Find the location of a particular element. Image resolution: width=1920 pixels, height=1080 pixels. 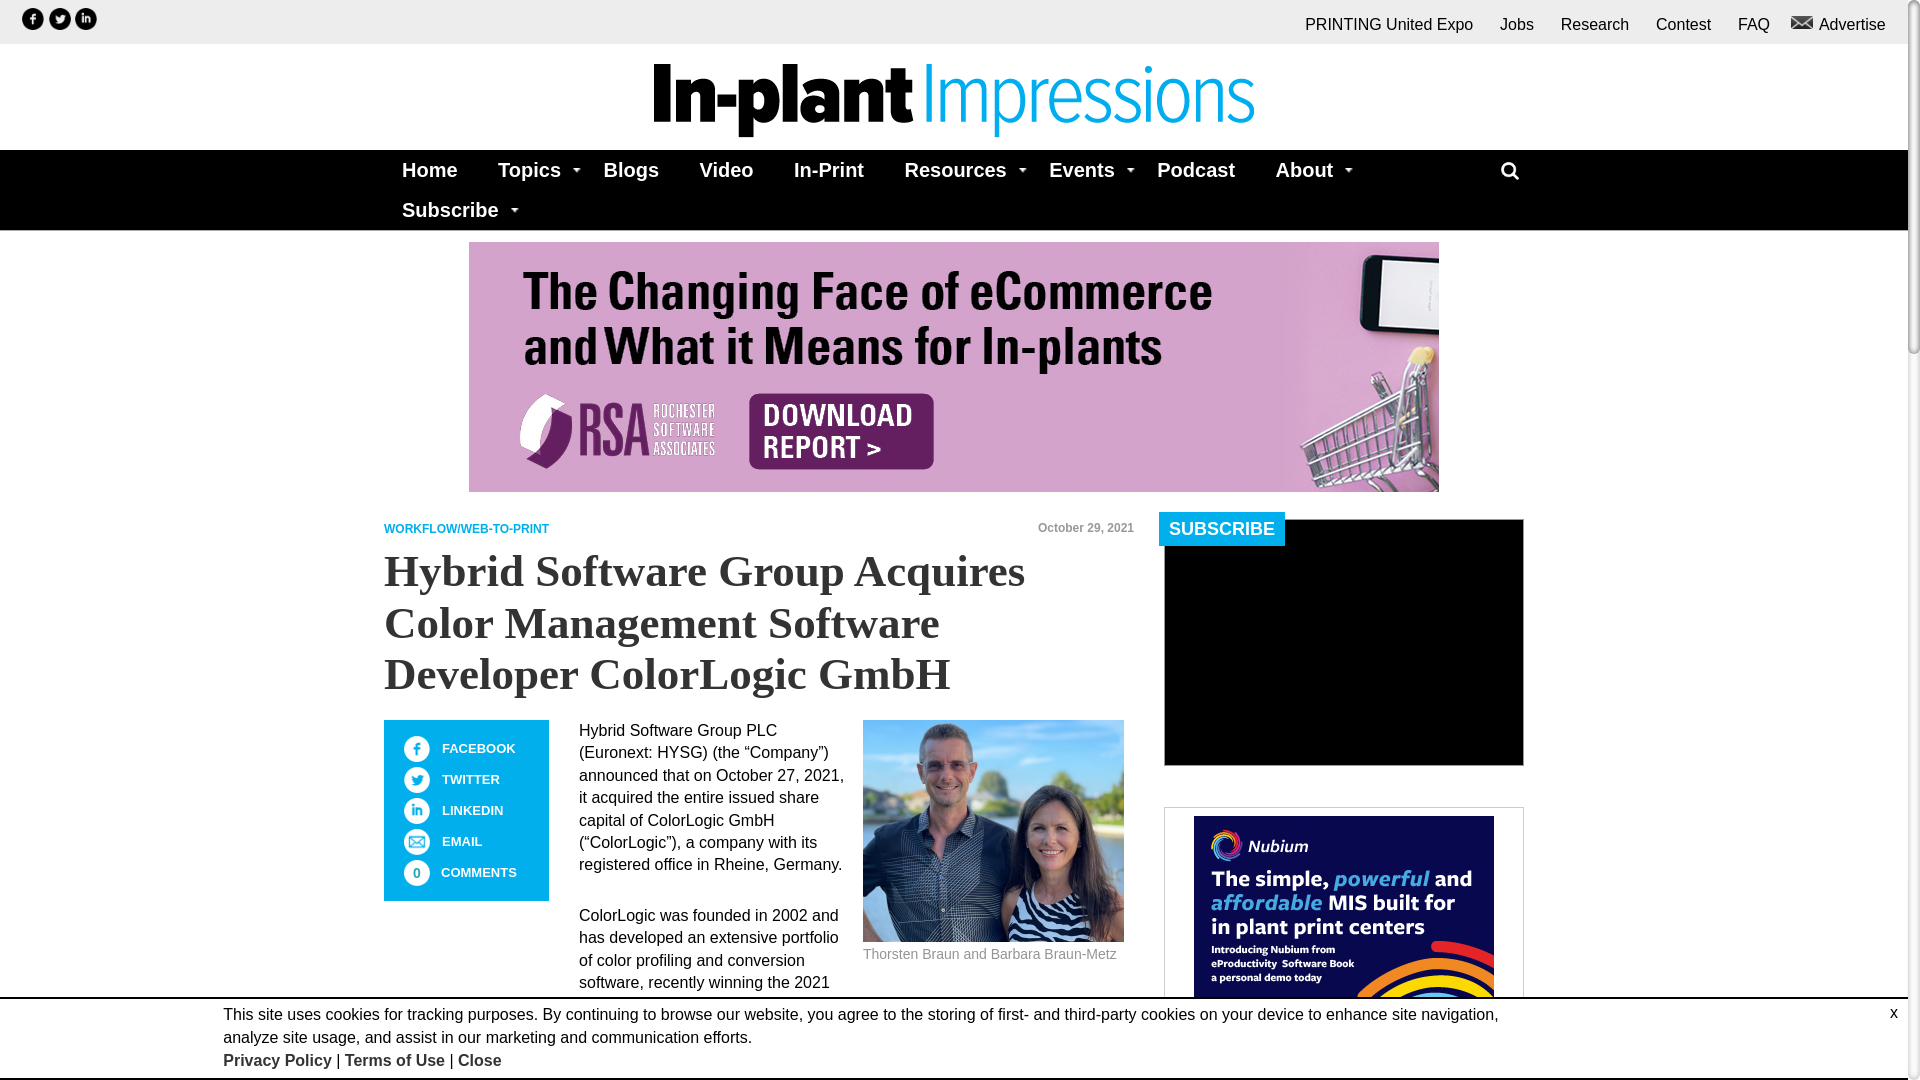

Opens in a new window is located at coordinates (32, 18).